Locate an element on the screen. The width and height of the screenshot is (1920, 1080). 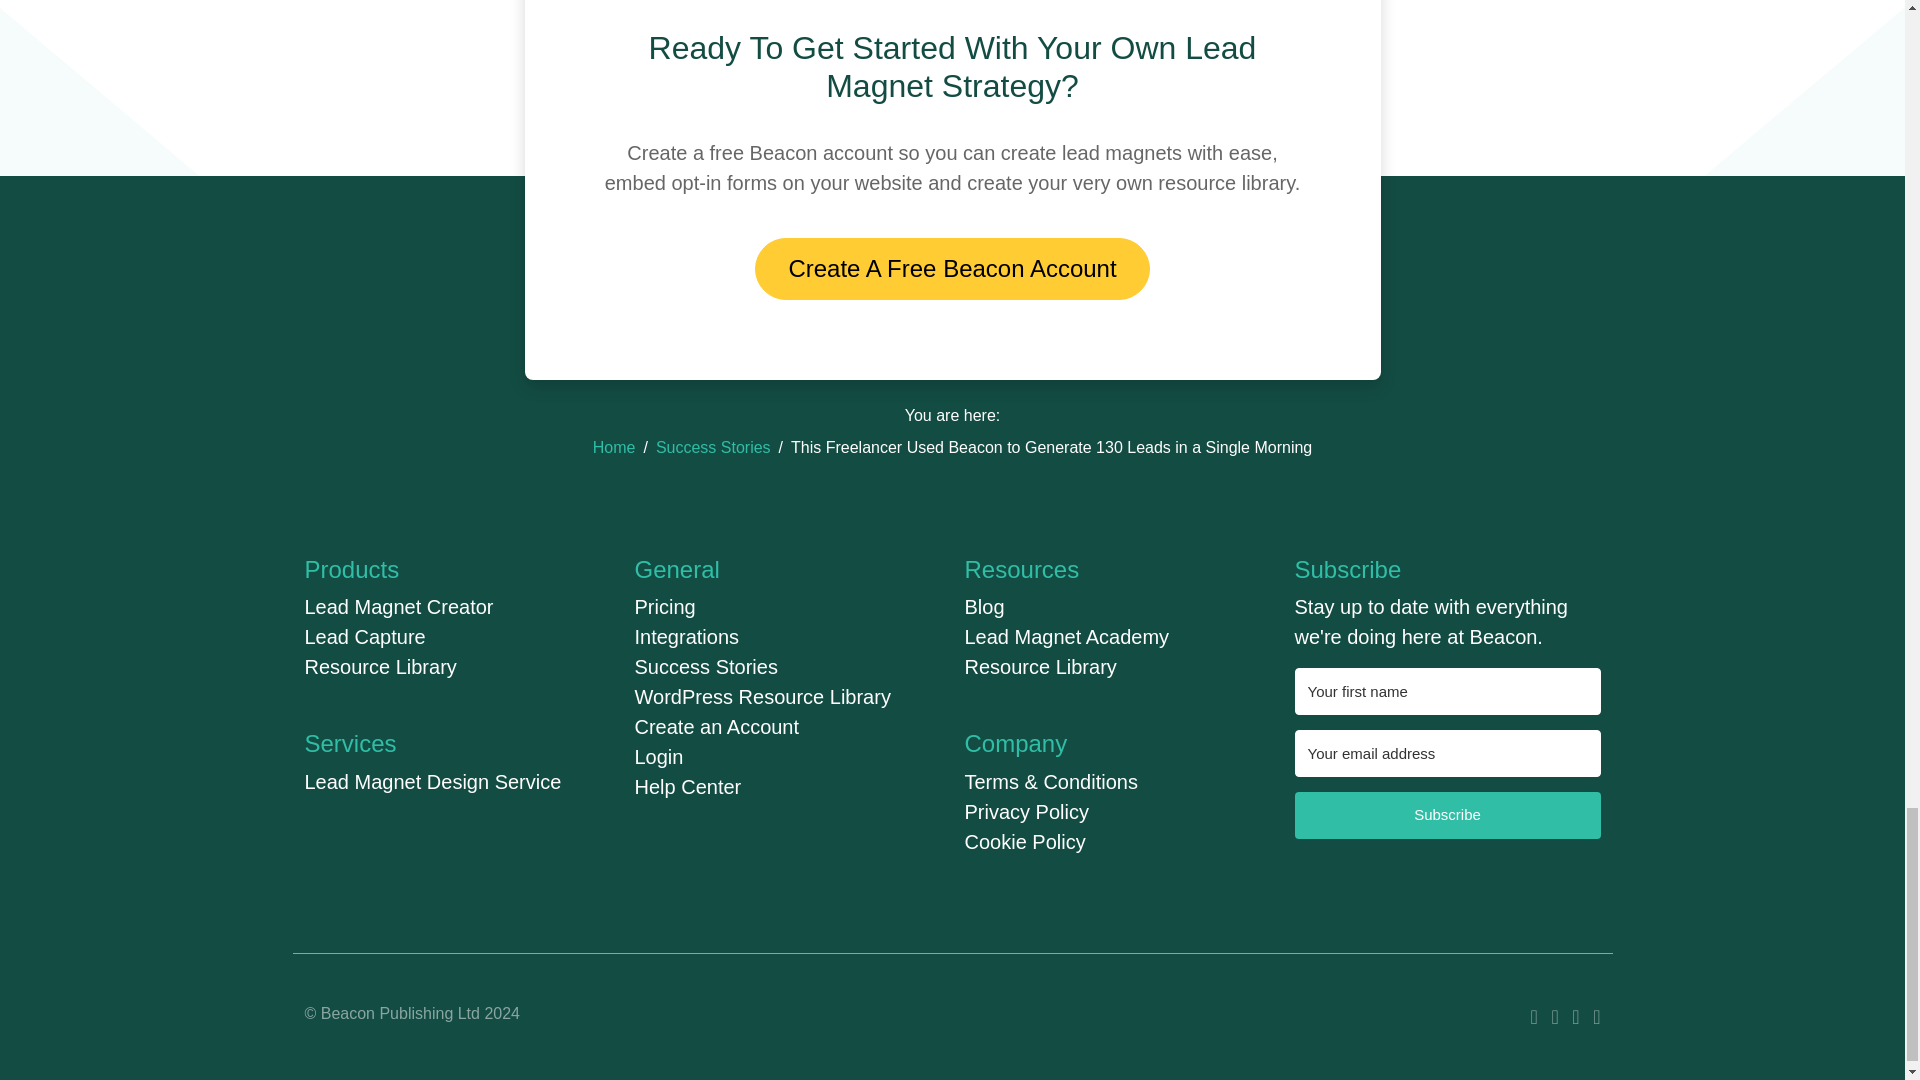
Resource Library is located at coordinates (380, 666).